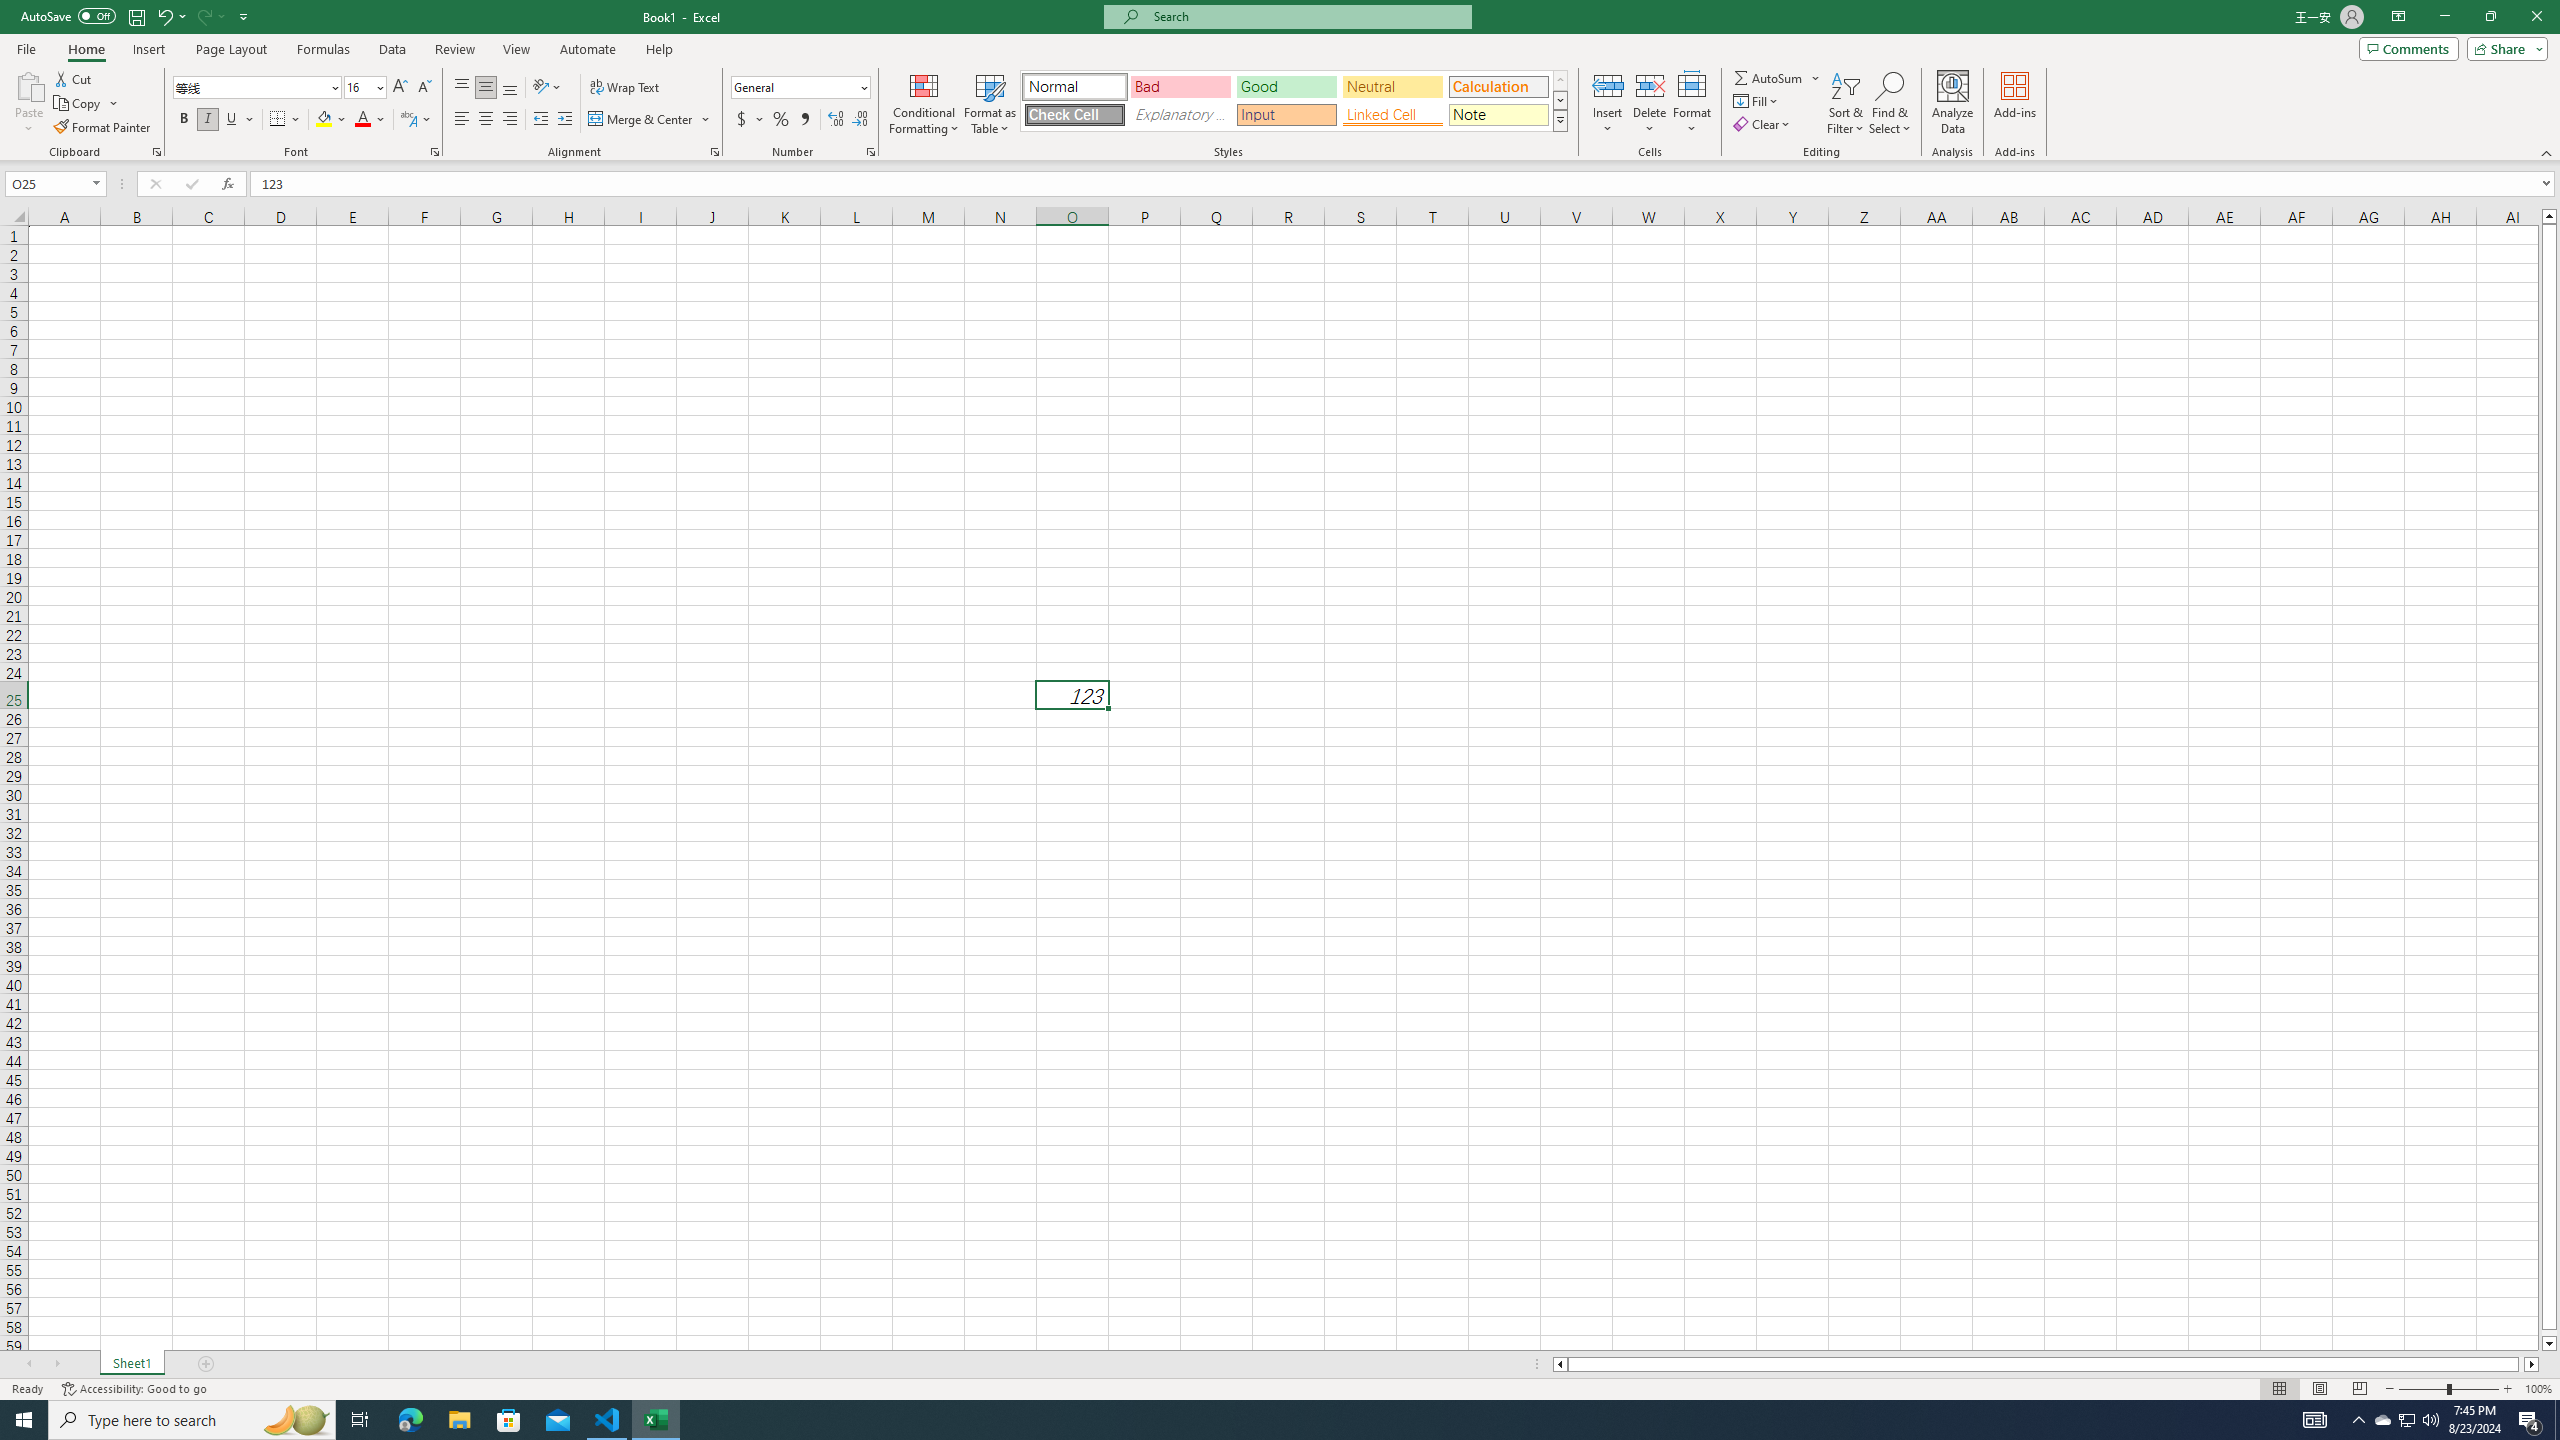 The height and width of the screenshot is (1440, 2560). What do you see at coordinates (1650, 103) in the screenshot?
I see `Delete` at bounding box center [1650, 103].